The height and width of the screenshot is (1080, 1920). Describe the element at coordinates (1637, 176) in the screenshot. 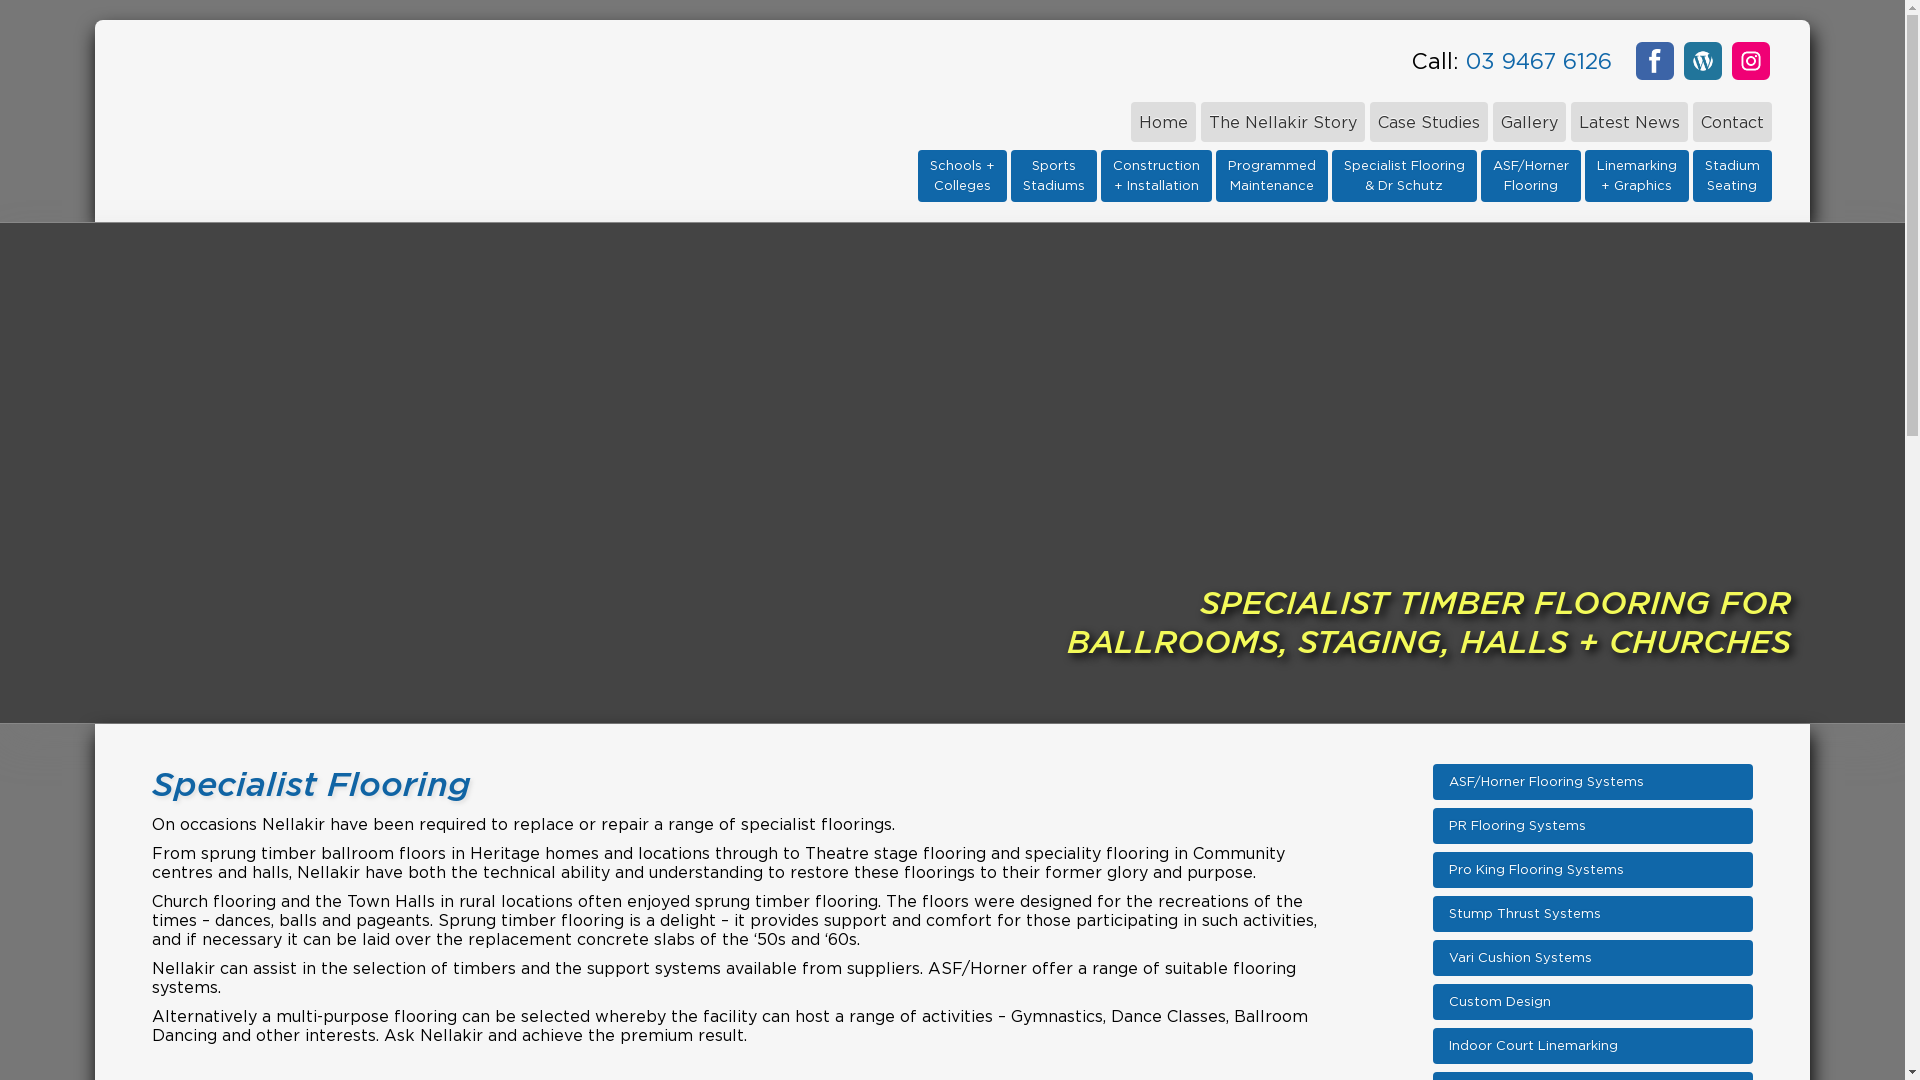

I see `Linemarking
+ Graphics` at that location.